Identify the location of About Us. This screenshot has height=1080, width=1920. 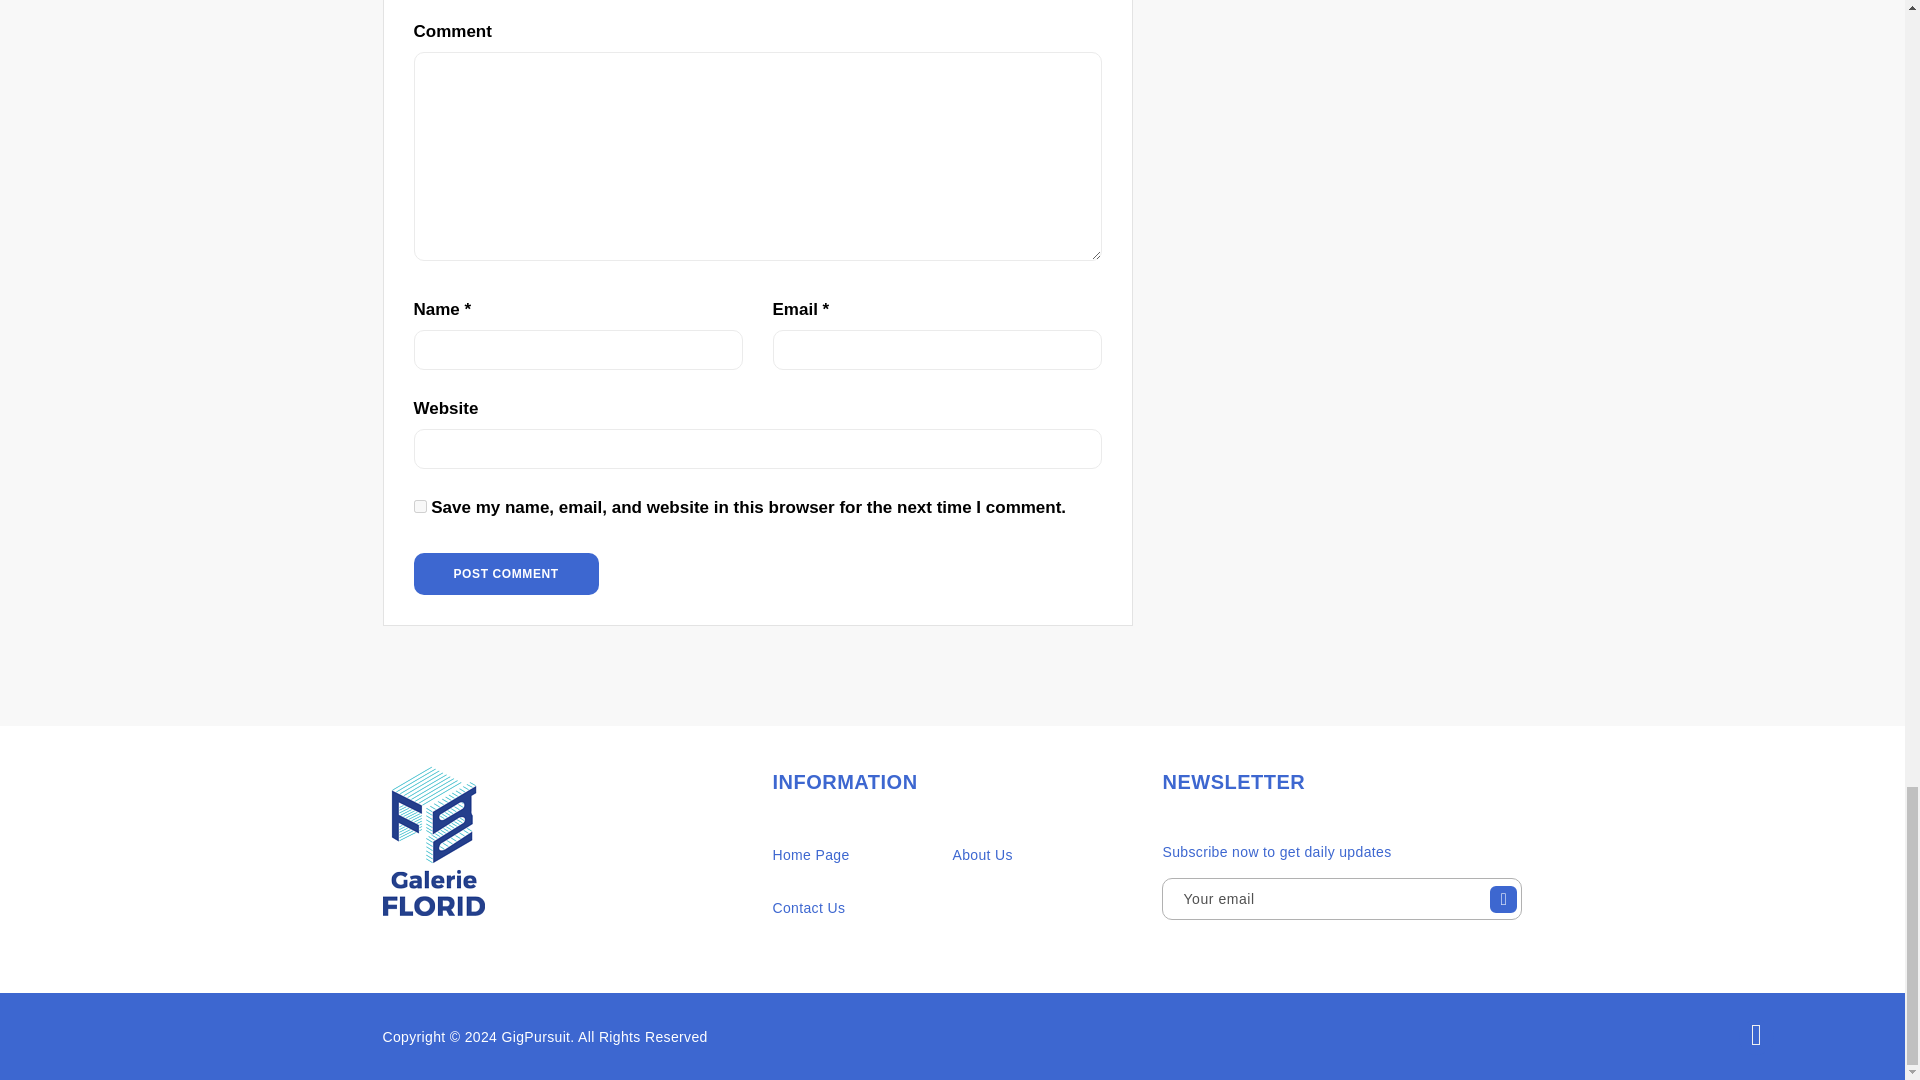
(982, 856).